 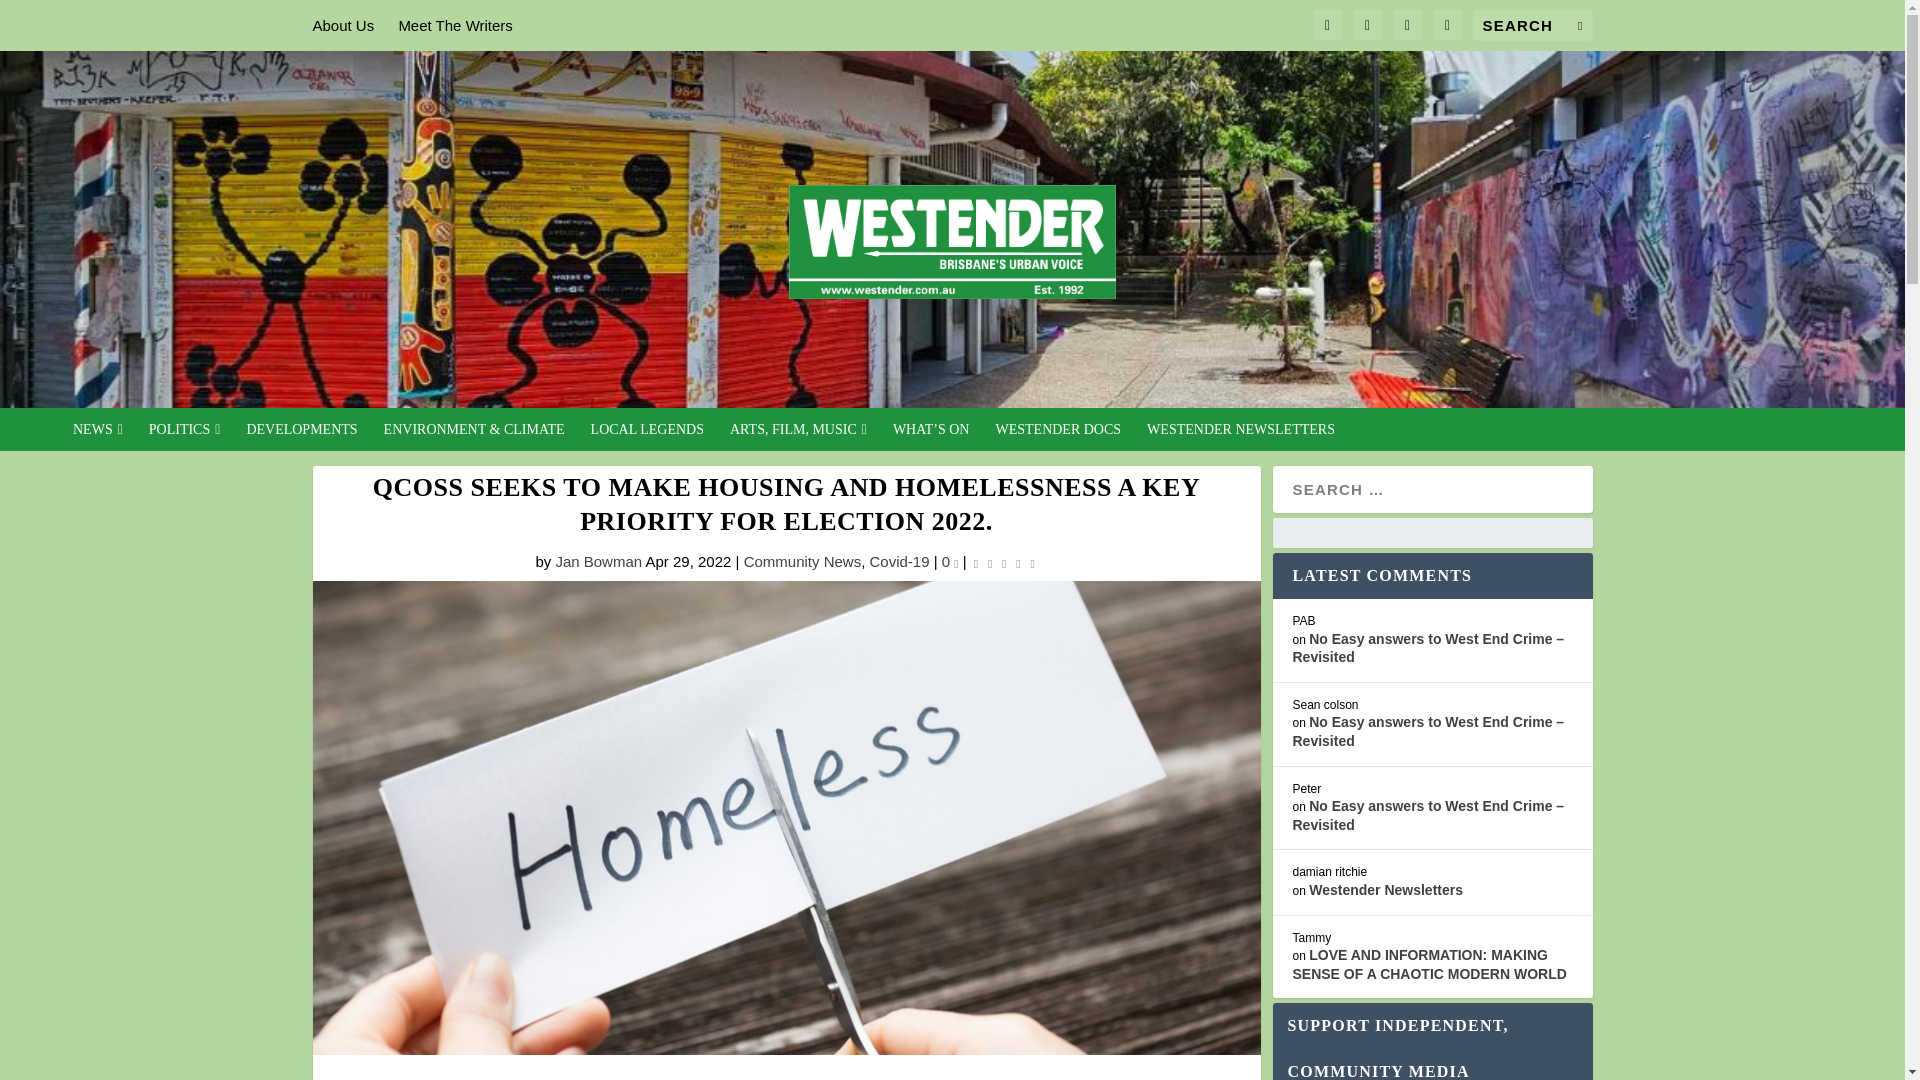 What do you see at coordinates (1532, 25) in the screenshot?
I see `Search for:` at bounding box center [1532, 25].